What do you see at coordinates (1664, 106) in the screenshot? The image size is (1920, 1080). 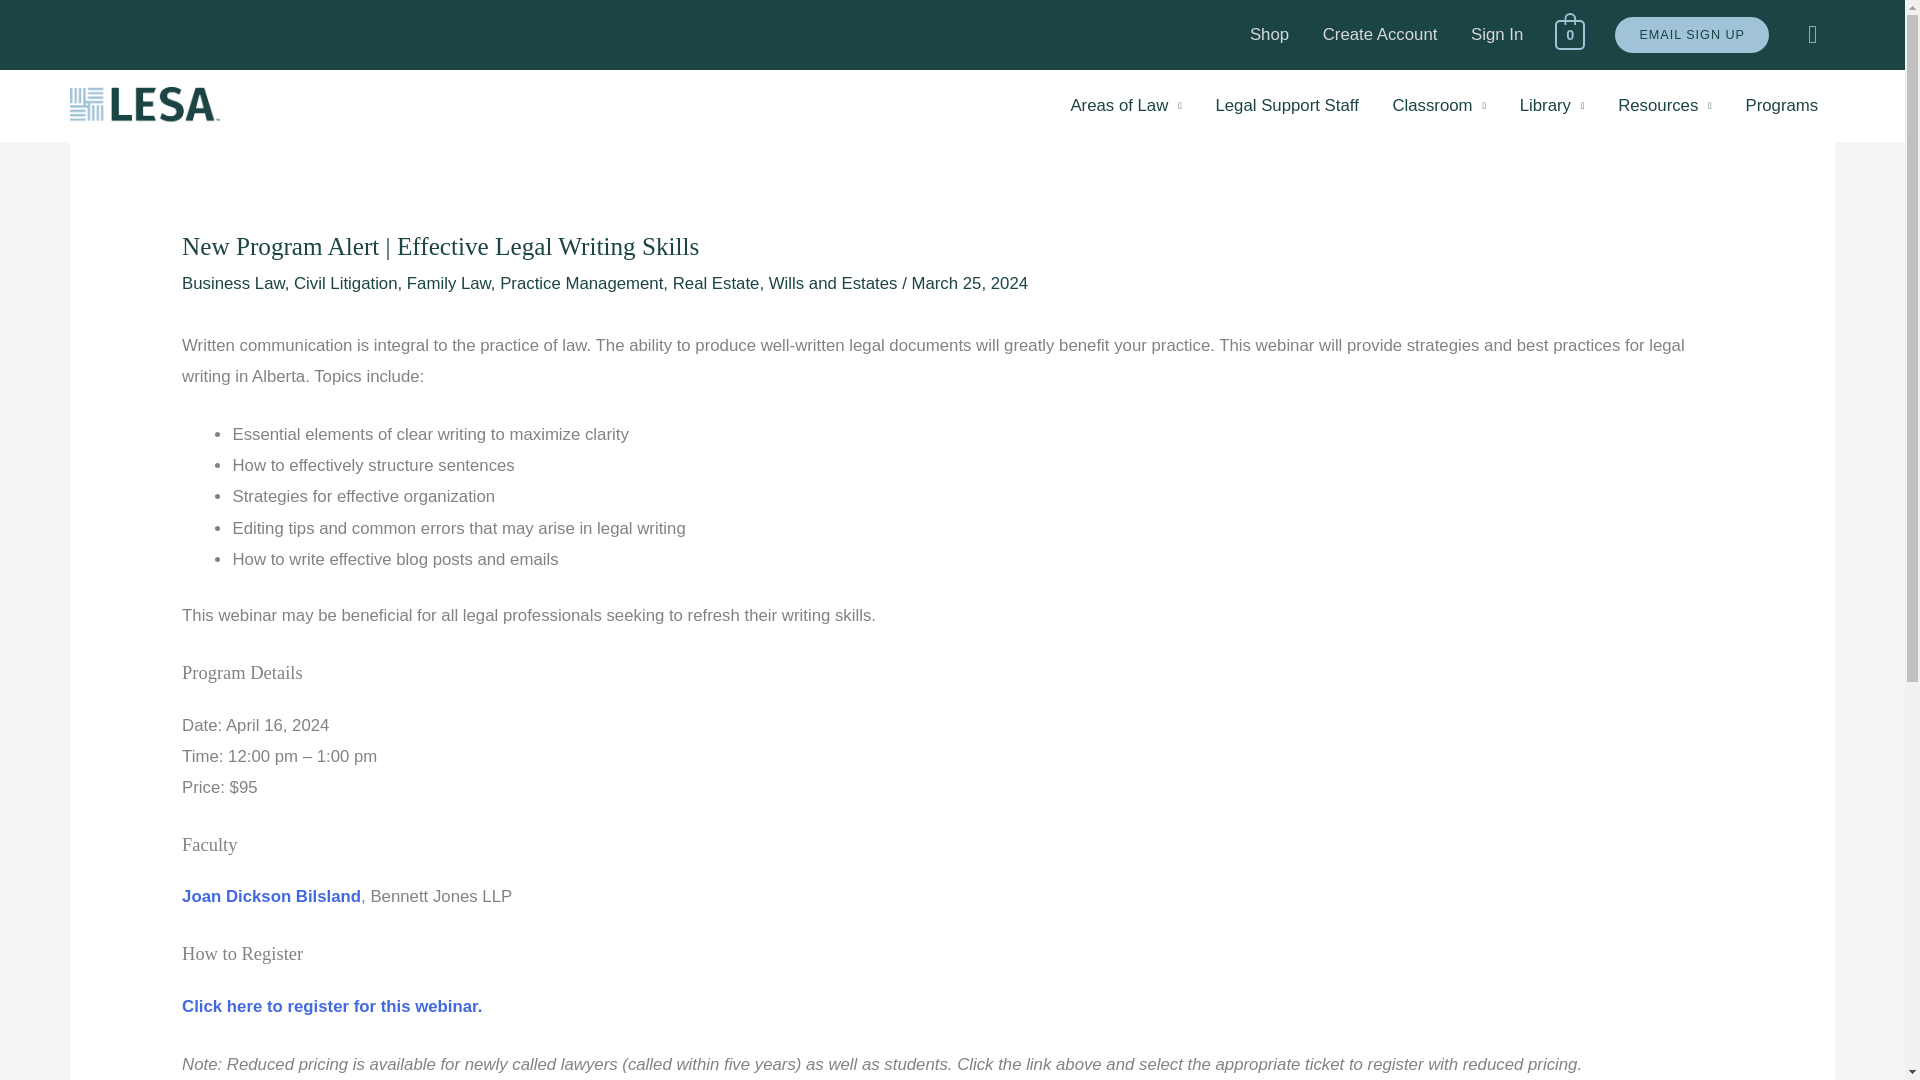 I see `Resources` at bounding box center [1664, 106].